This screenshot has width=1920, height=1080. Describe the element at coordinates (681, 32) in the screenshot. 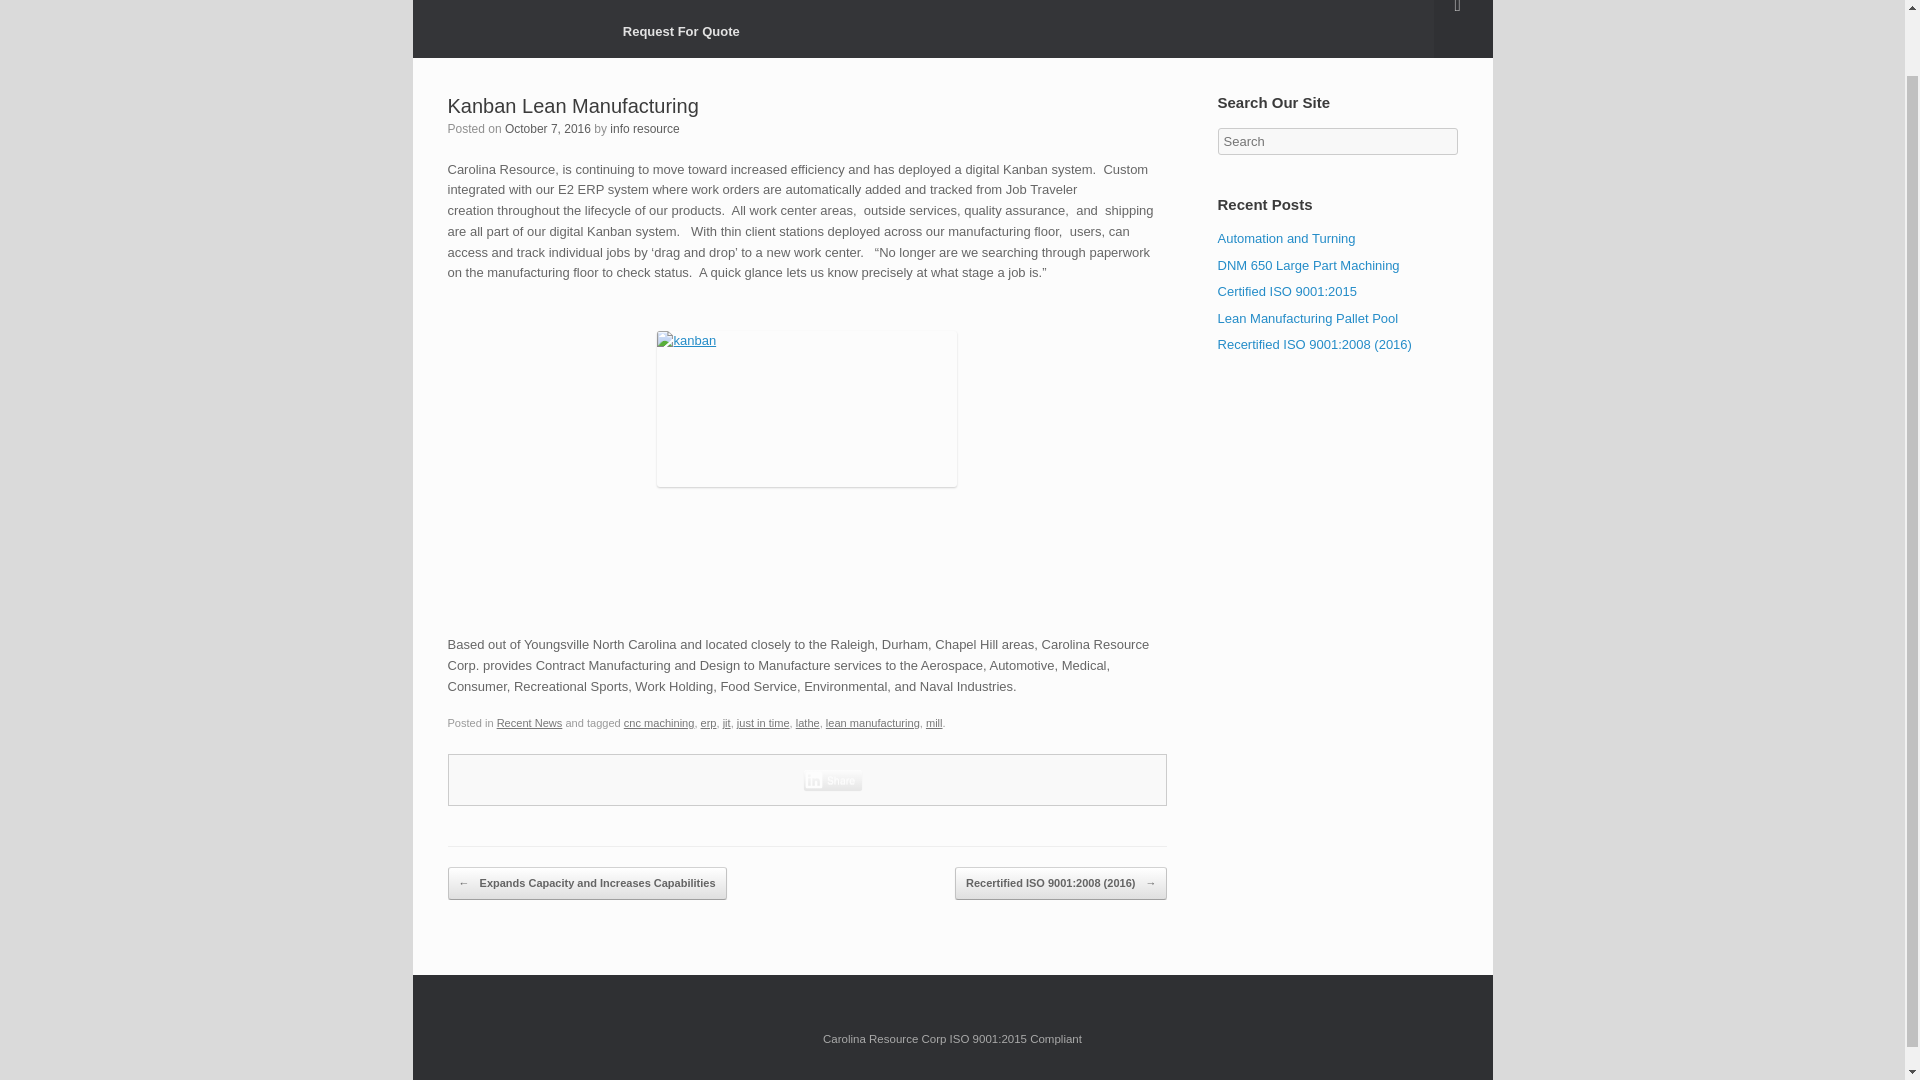

I see `Request For Quote` at that location.